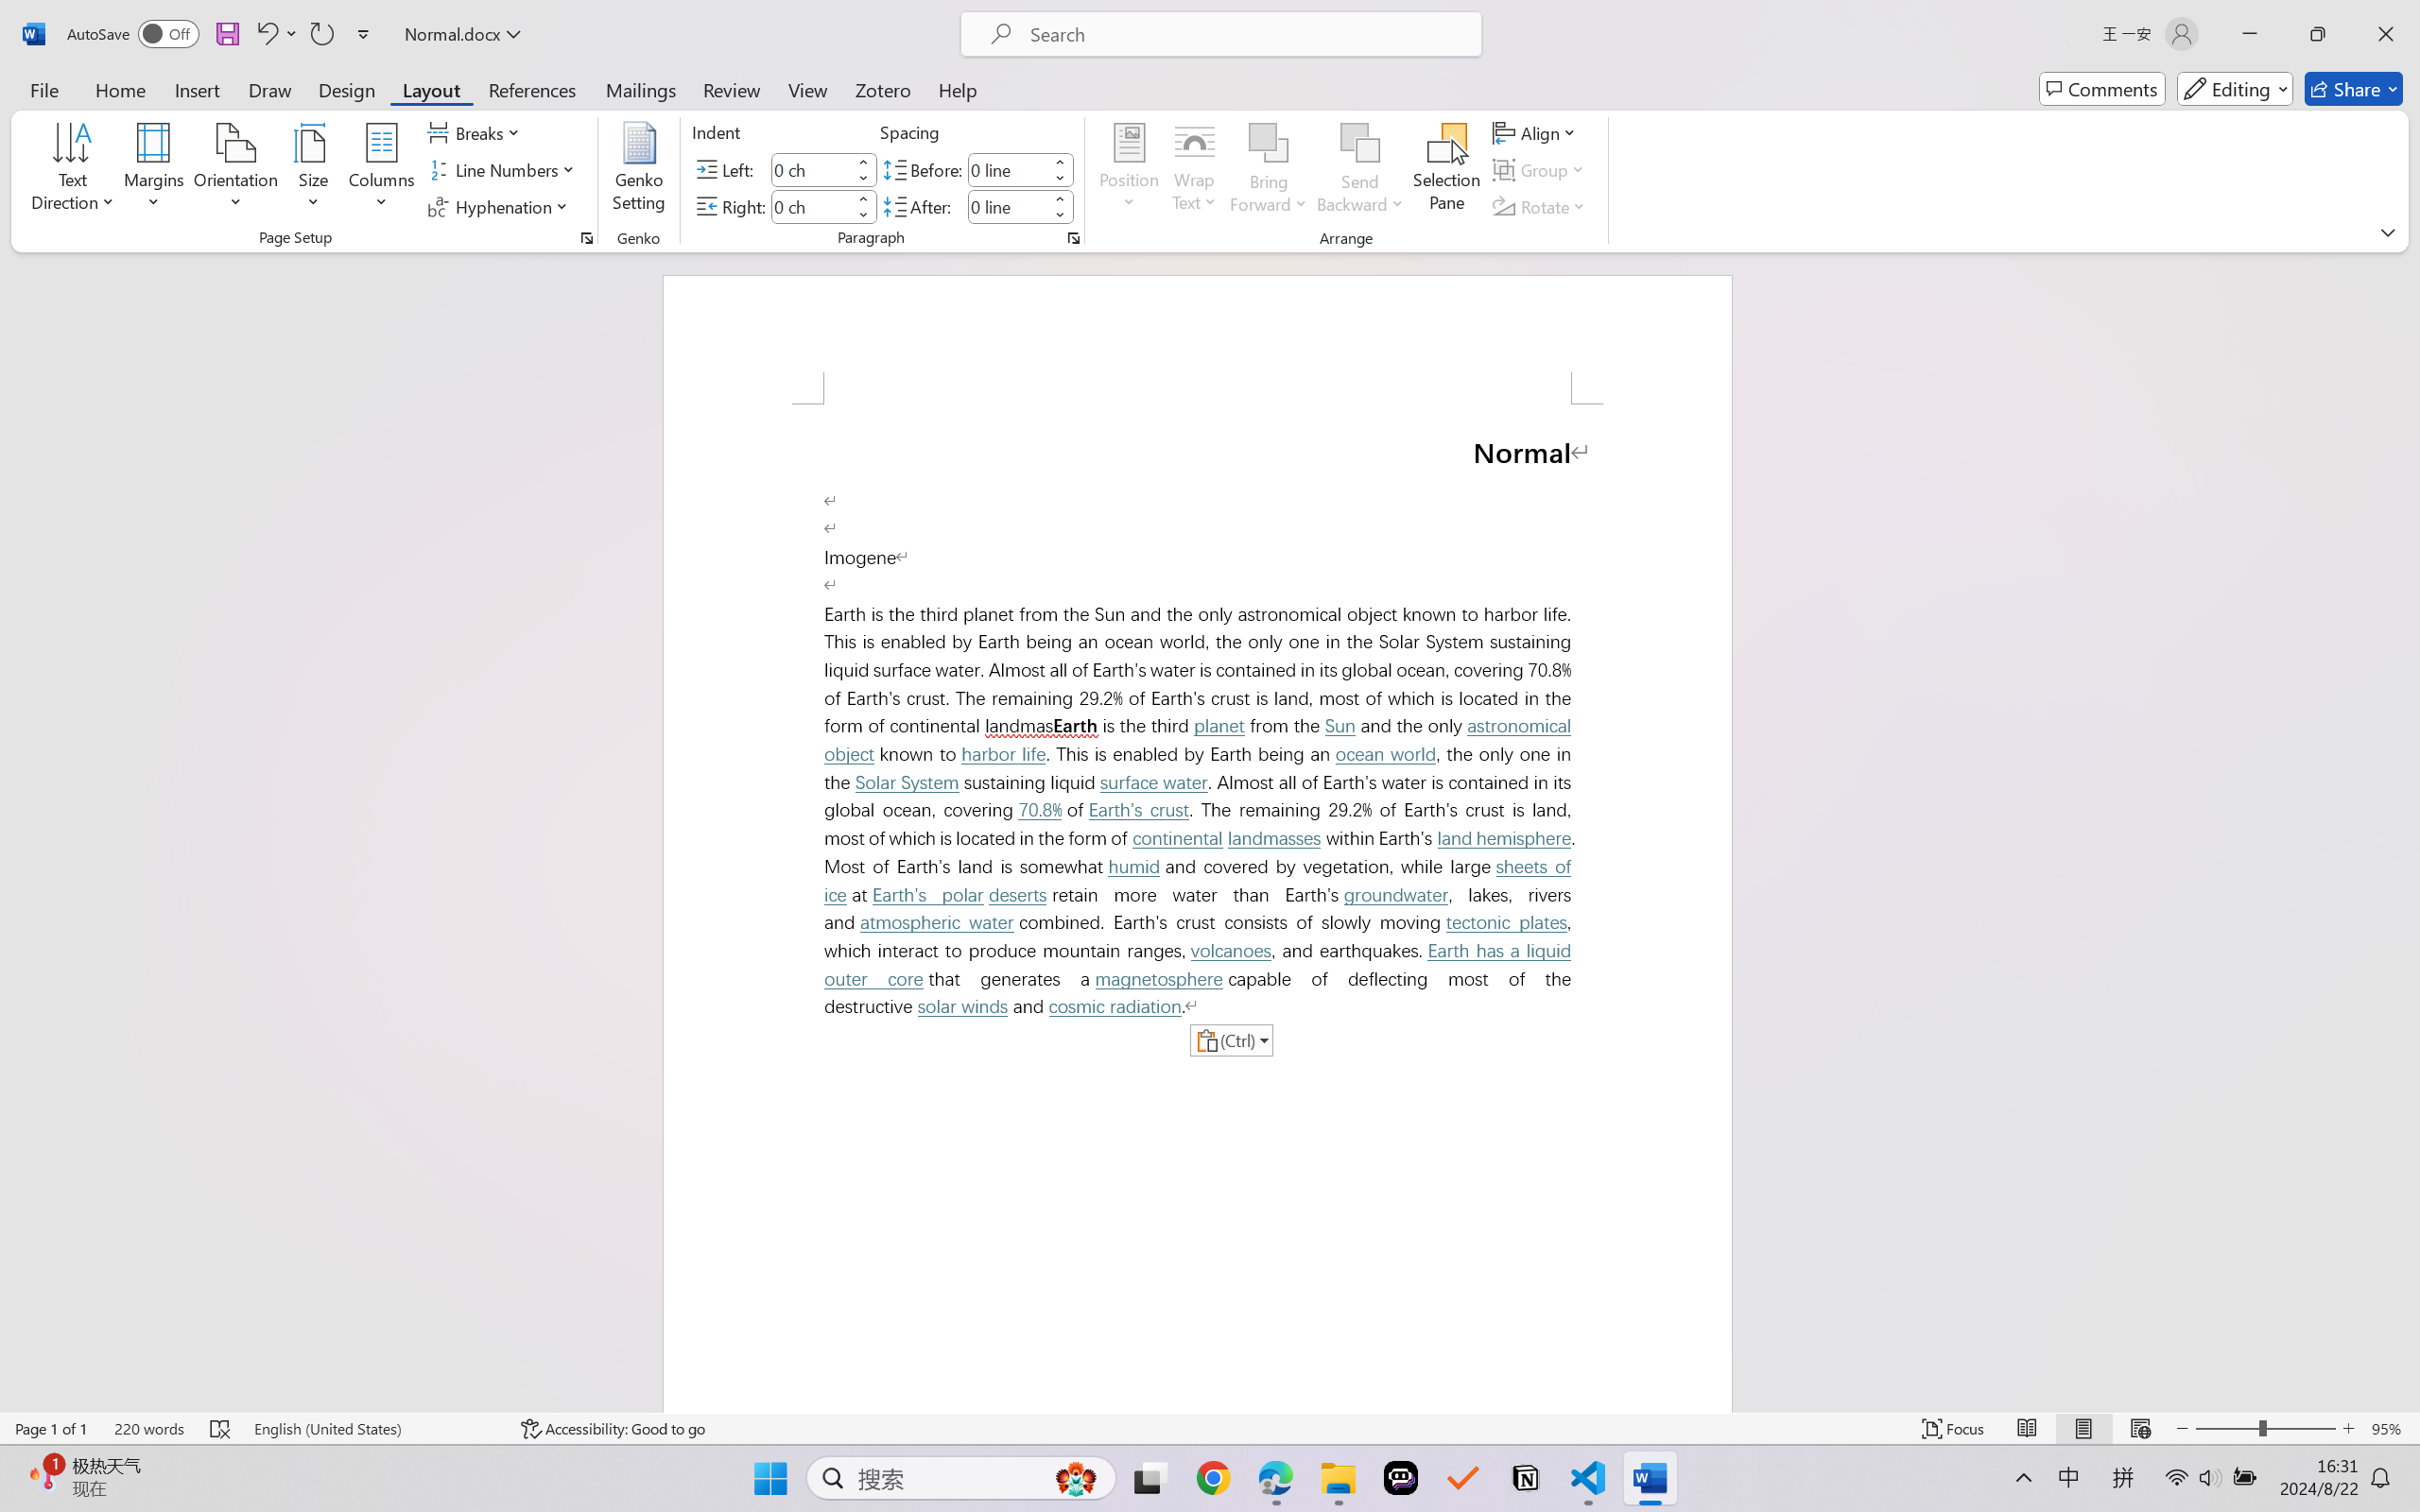 The width and height of the screenshot is (2420, 1512). I want to click on surface water, so click(1153, 782).